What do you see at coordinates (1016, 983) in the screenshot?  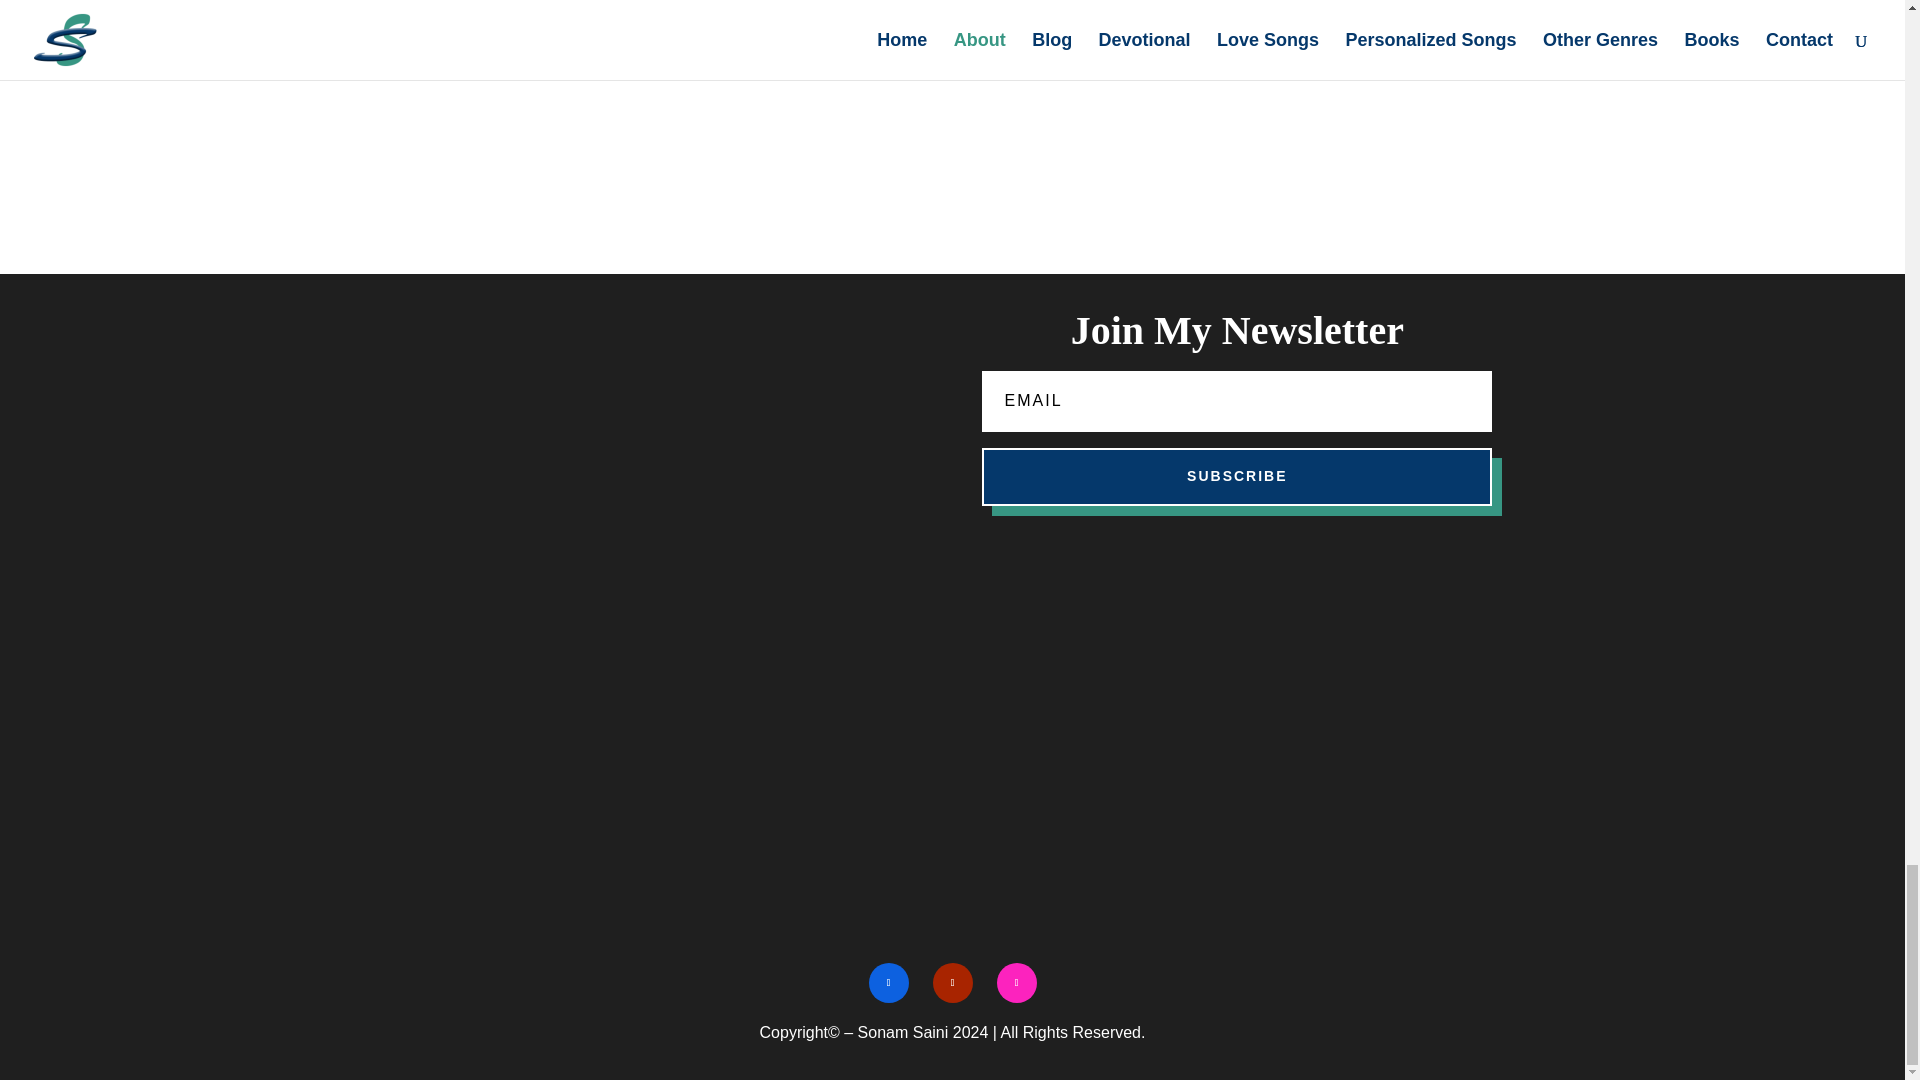 I see `Follow on Instagram` at bounding box center [1016, 983].